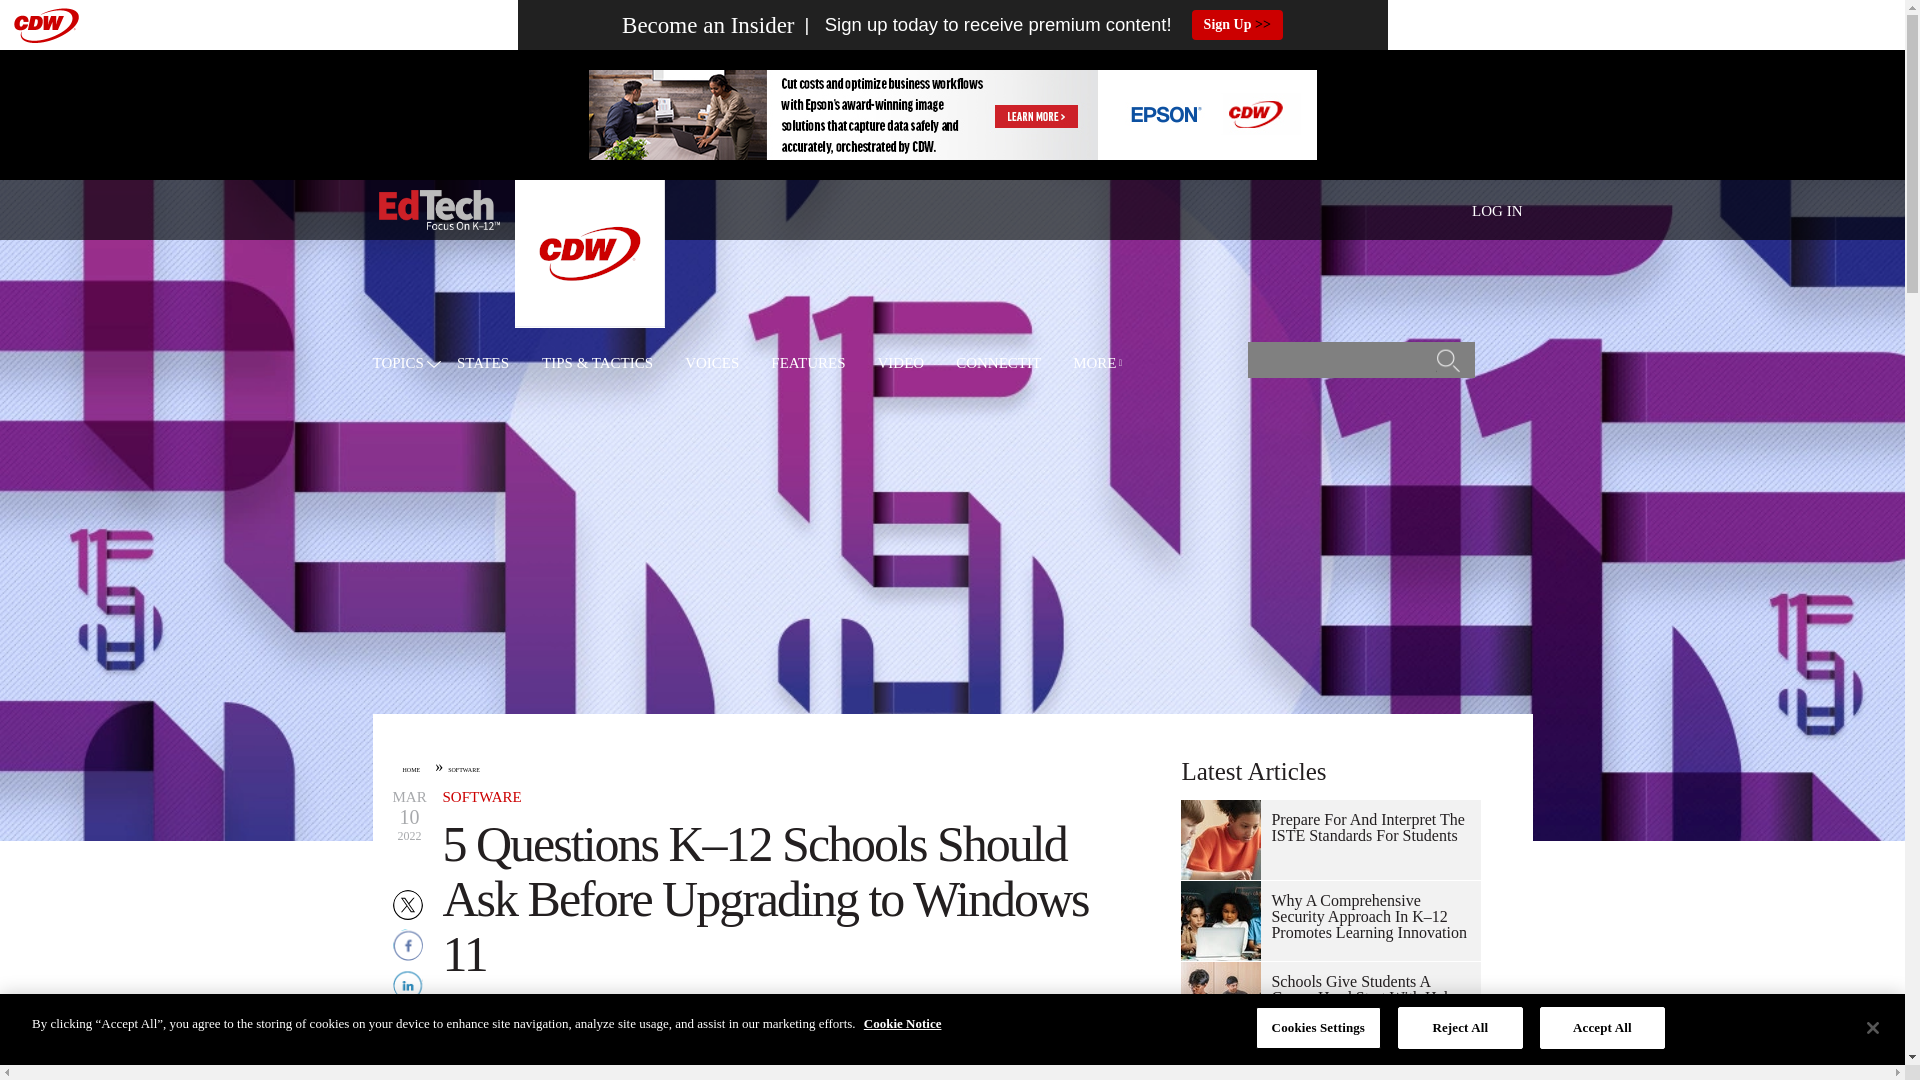 The image size is (1920, 1080). What do you see at coordinates (708, 25) in the screenshot?
I see `Become an Insider` at bounding box center [708, 25].